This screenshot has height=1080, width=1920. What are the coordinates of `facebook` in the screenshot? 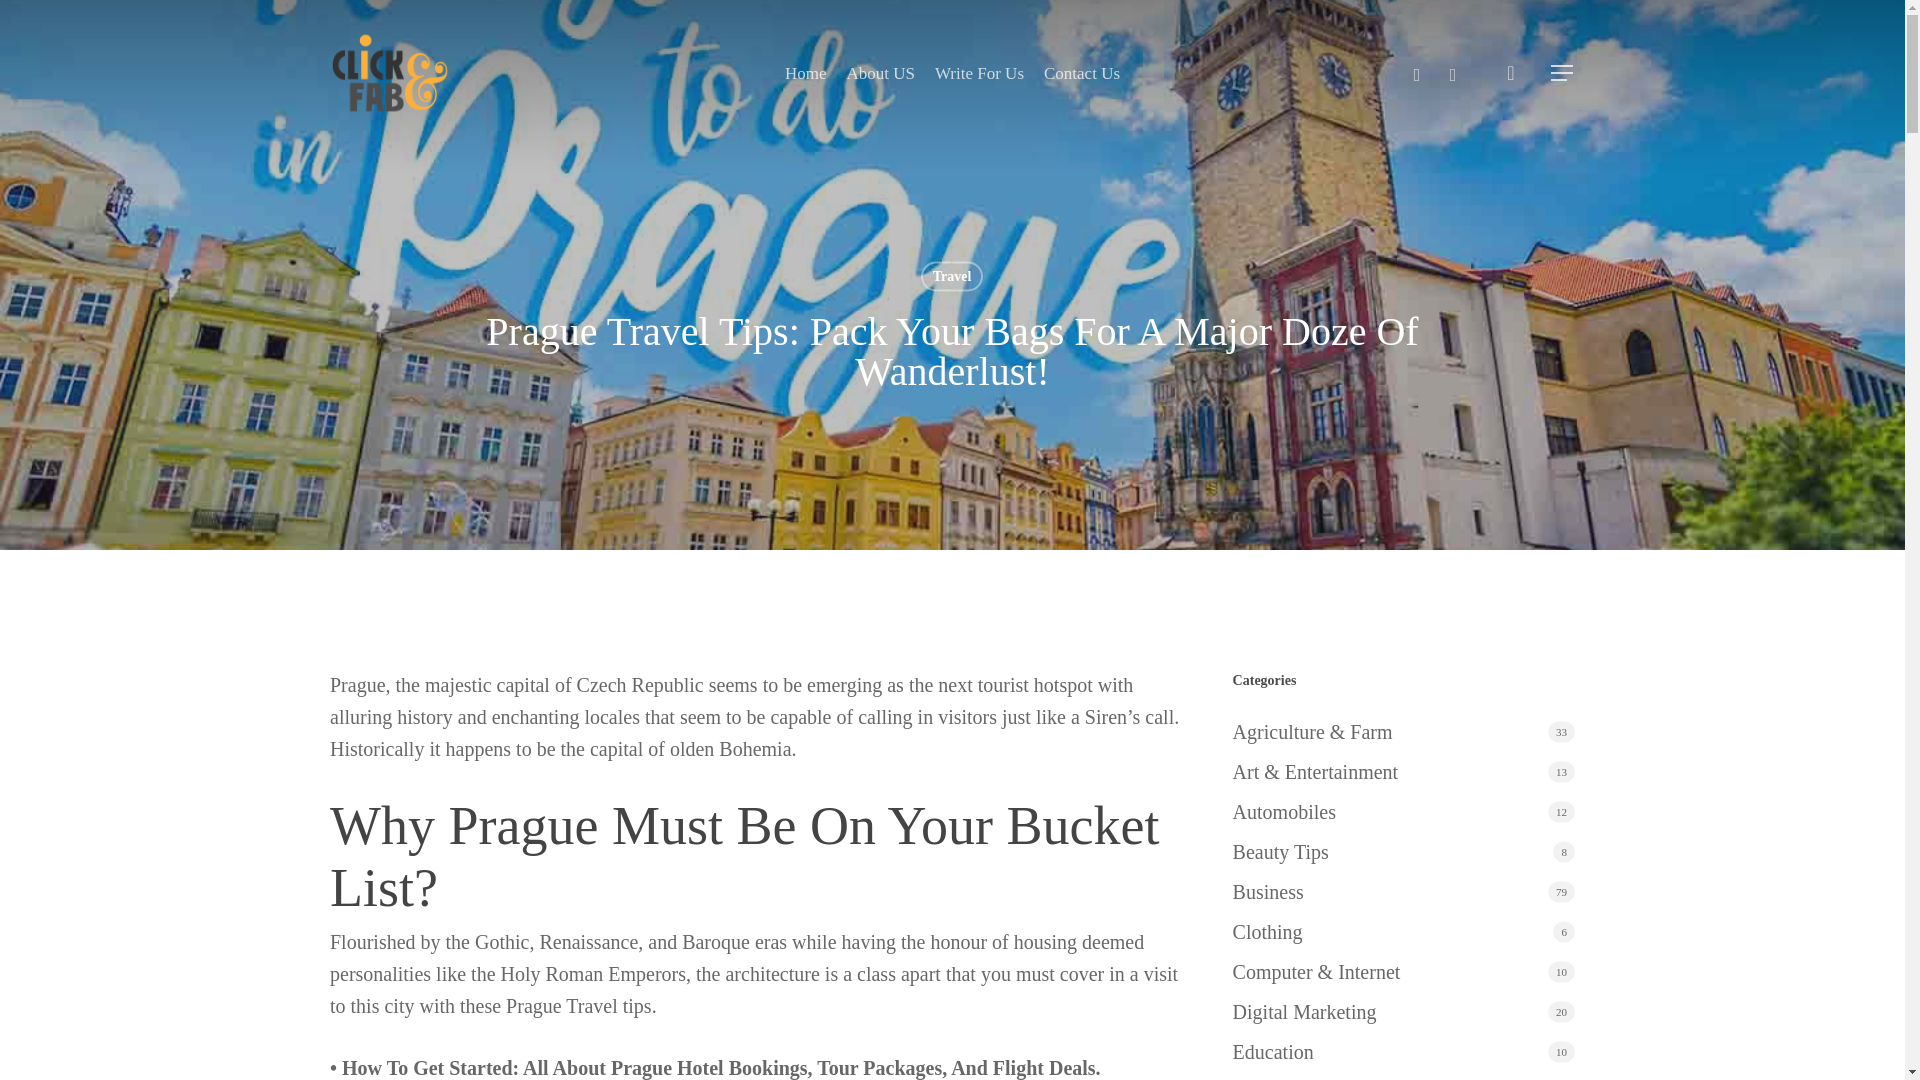 It's located at (1416, 72).